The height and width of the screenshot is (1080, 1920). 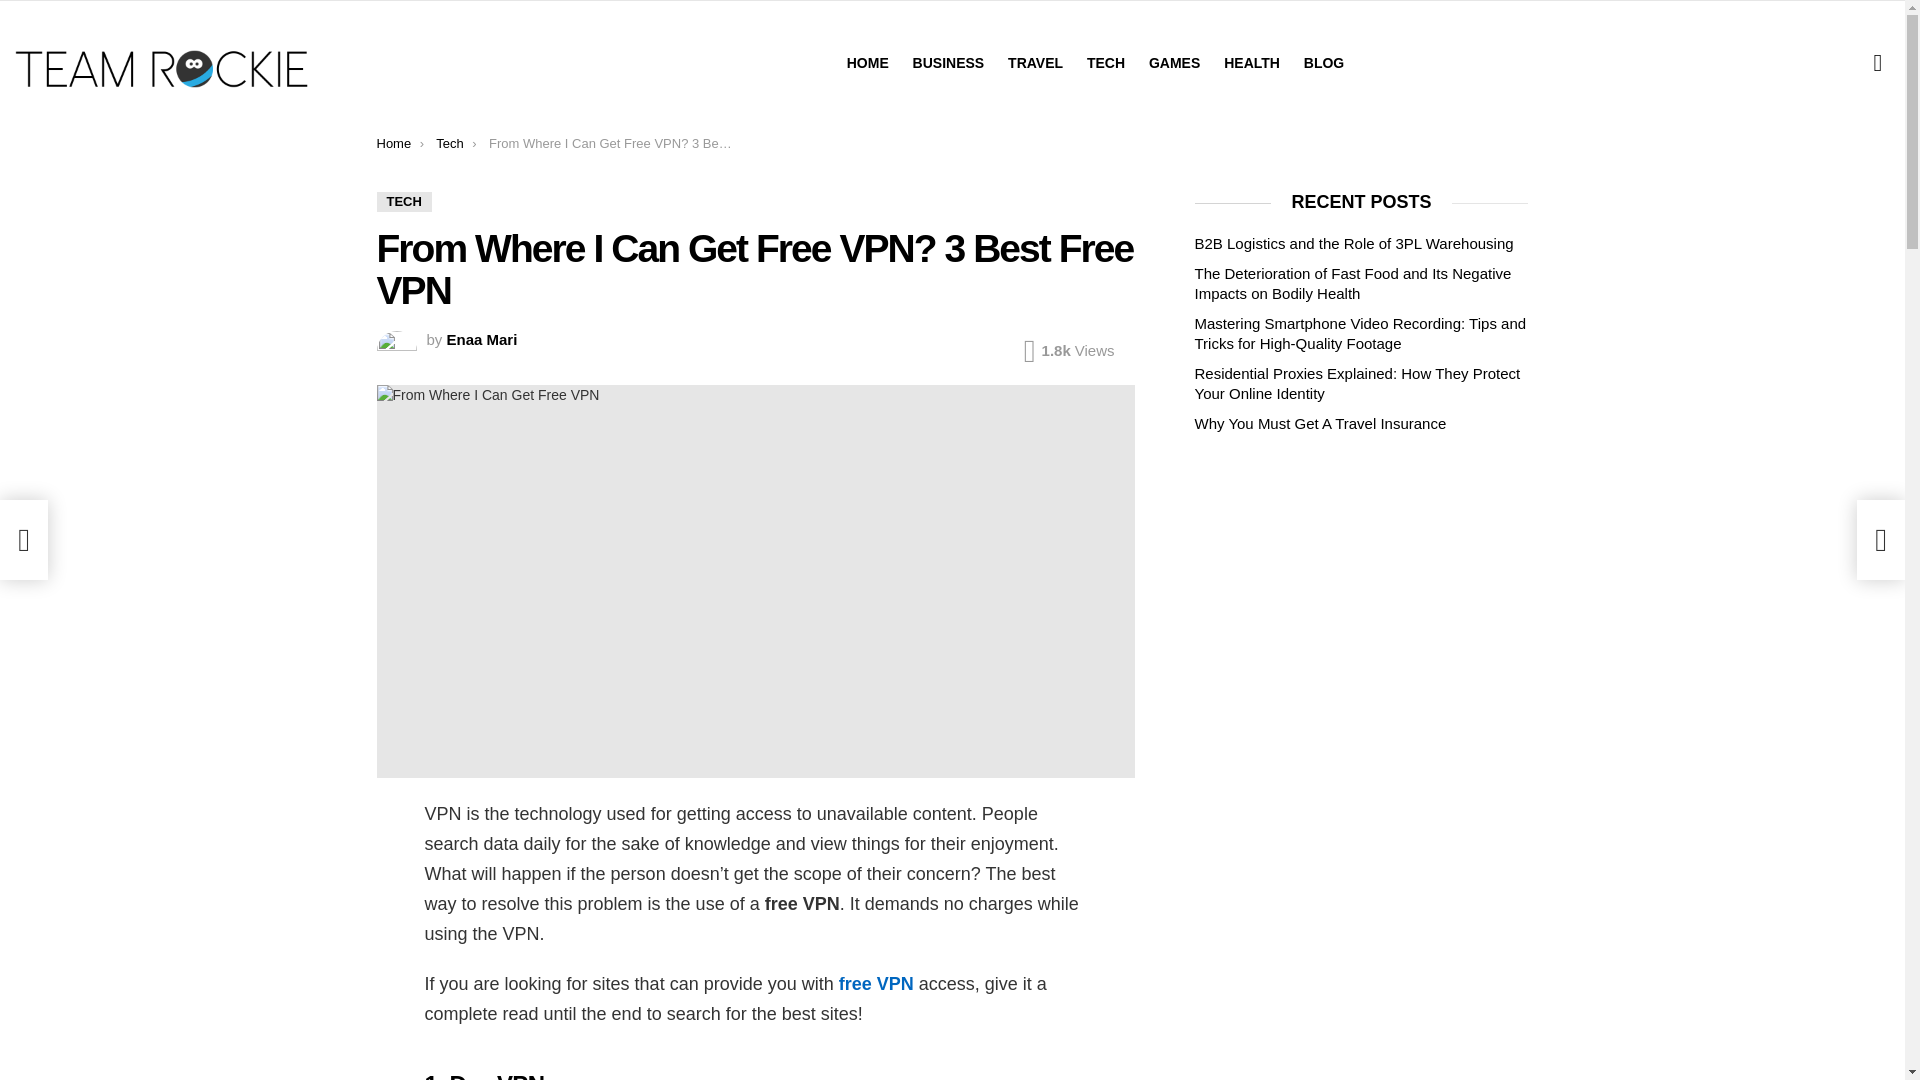 I want to click on TECH, so click(x=403, y=202).